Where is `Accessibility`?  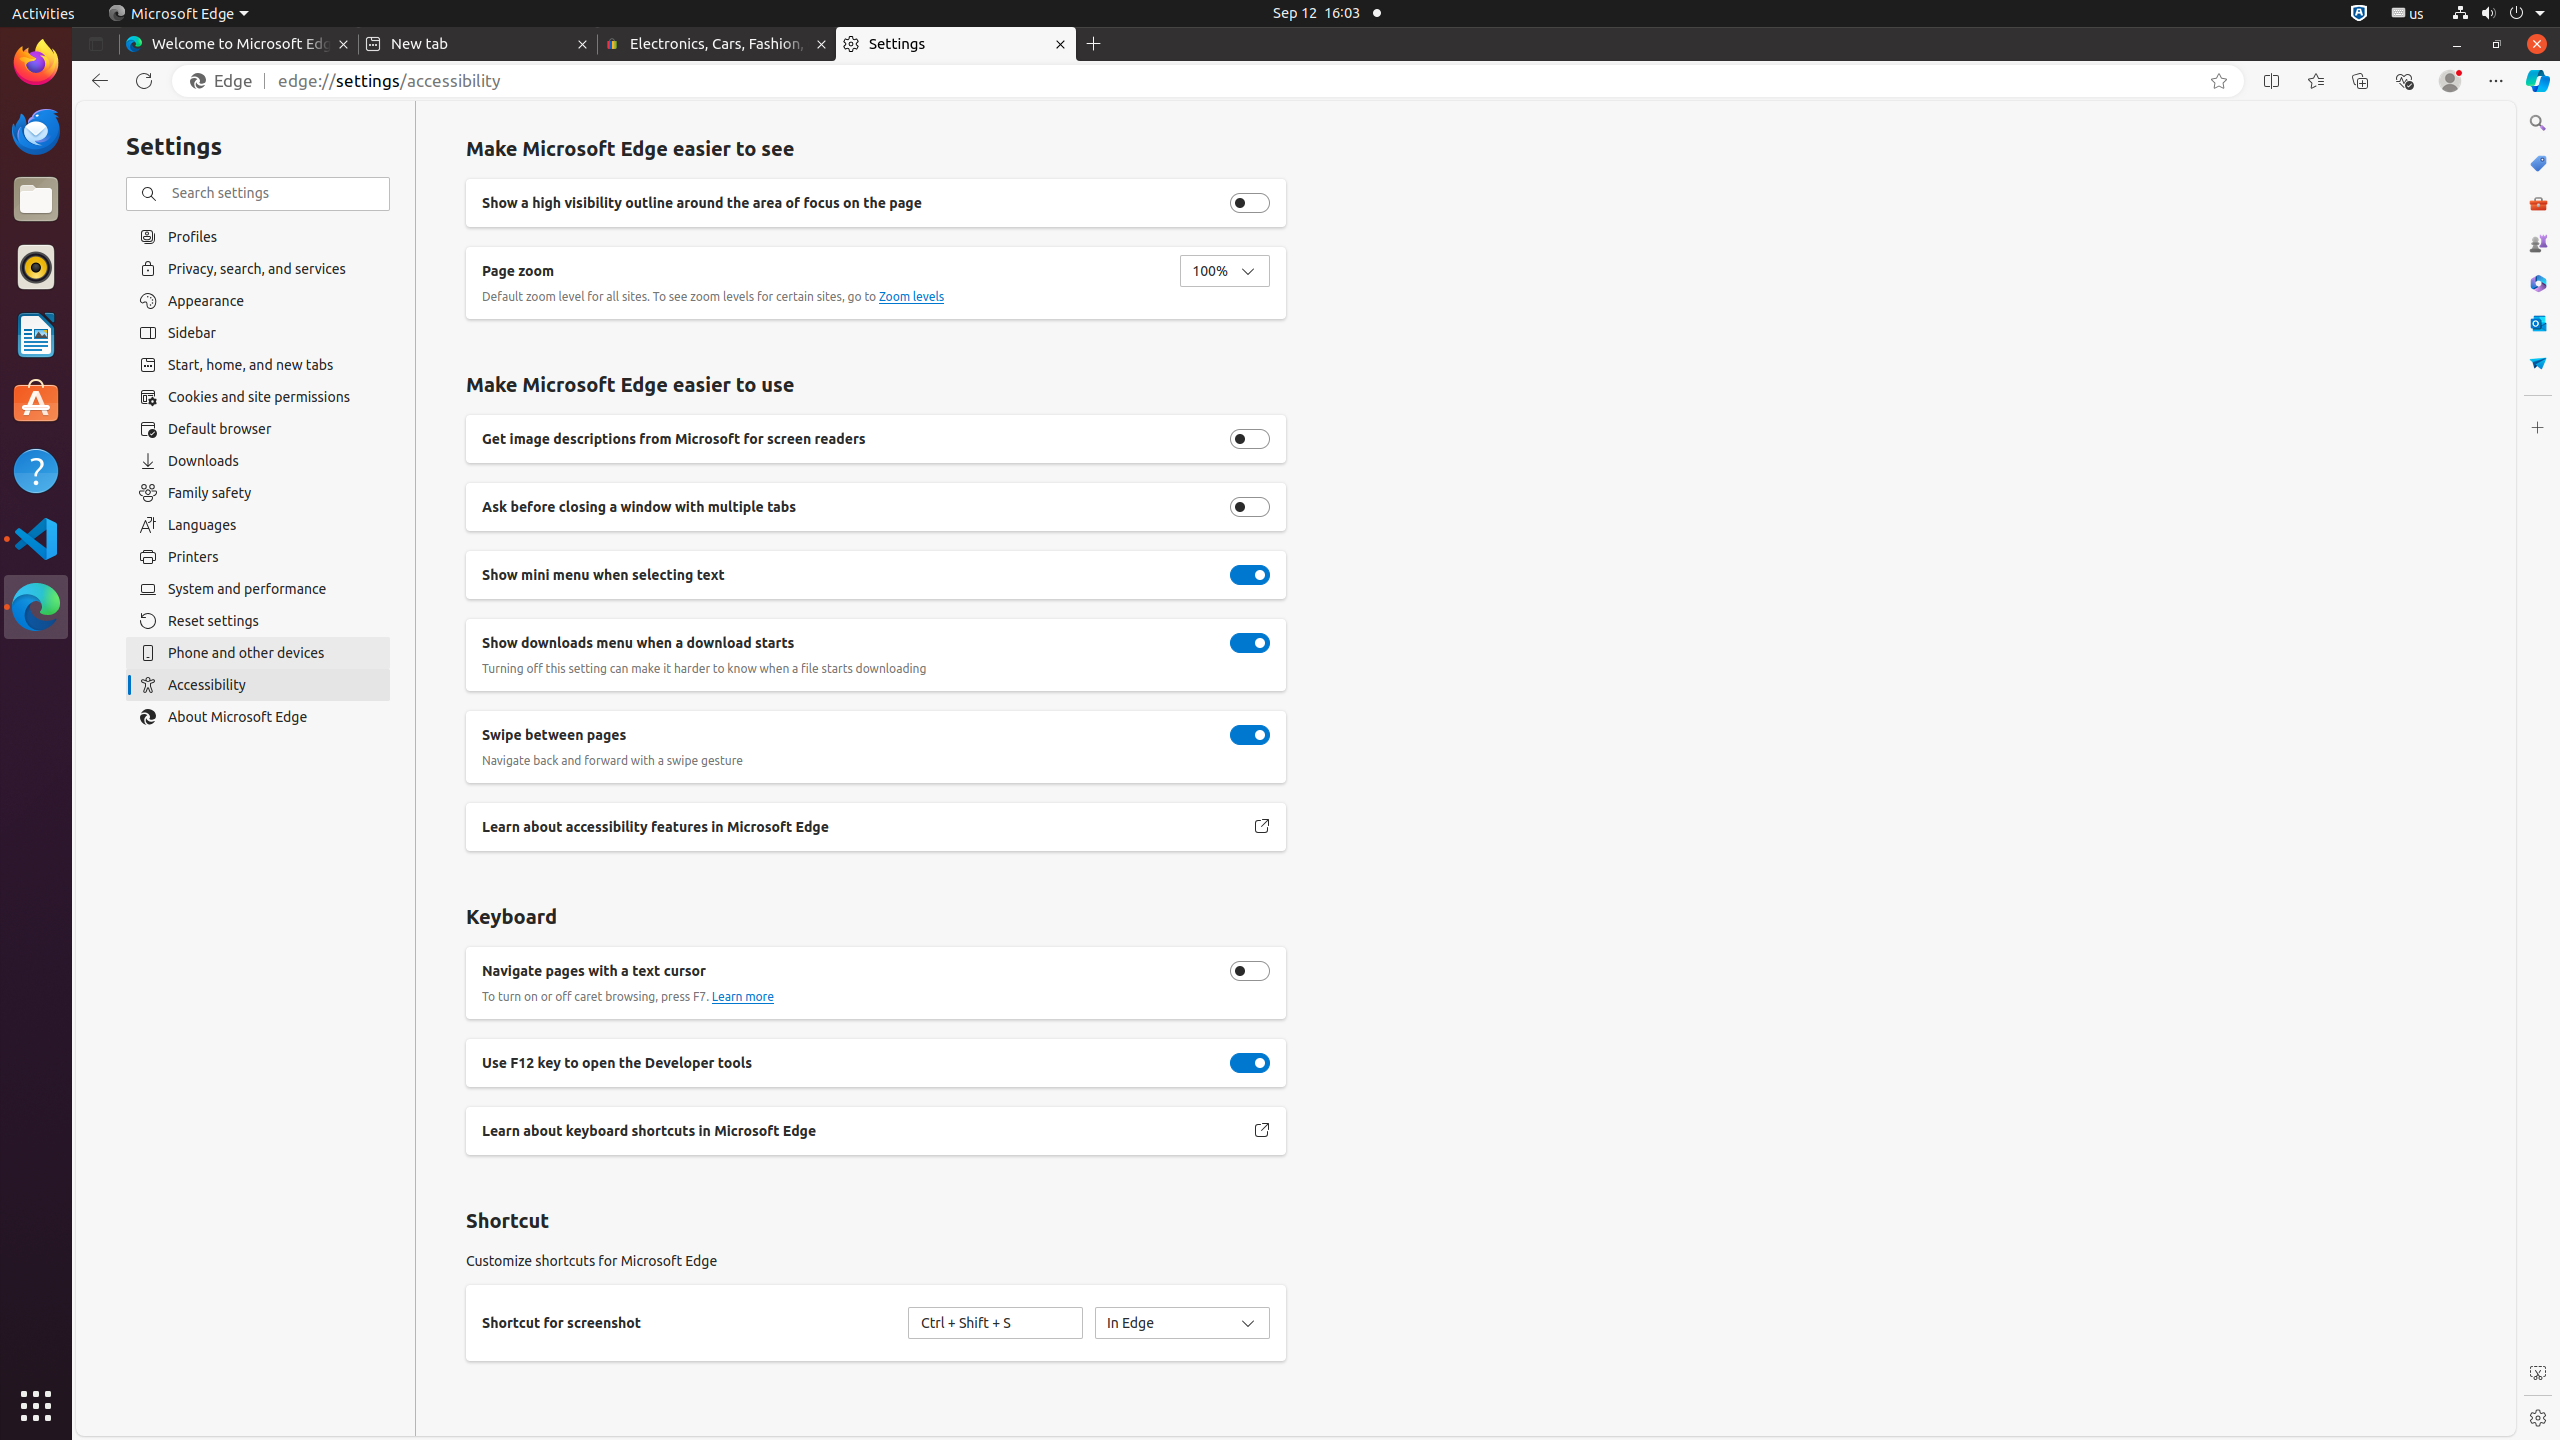 Accessibility is located at coordinates (258, 685).